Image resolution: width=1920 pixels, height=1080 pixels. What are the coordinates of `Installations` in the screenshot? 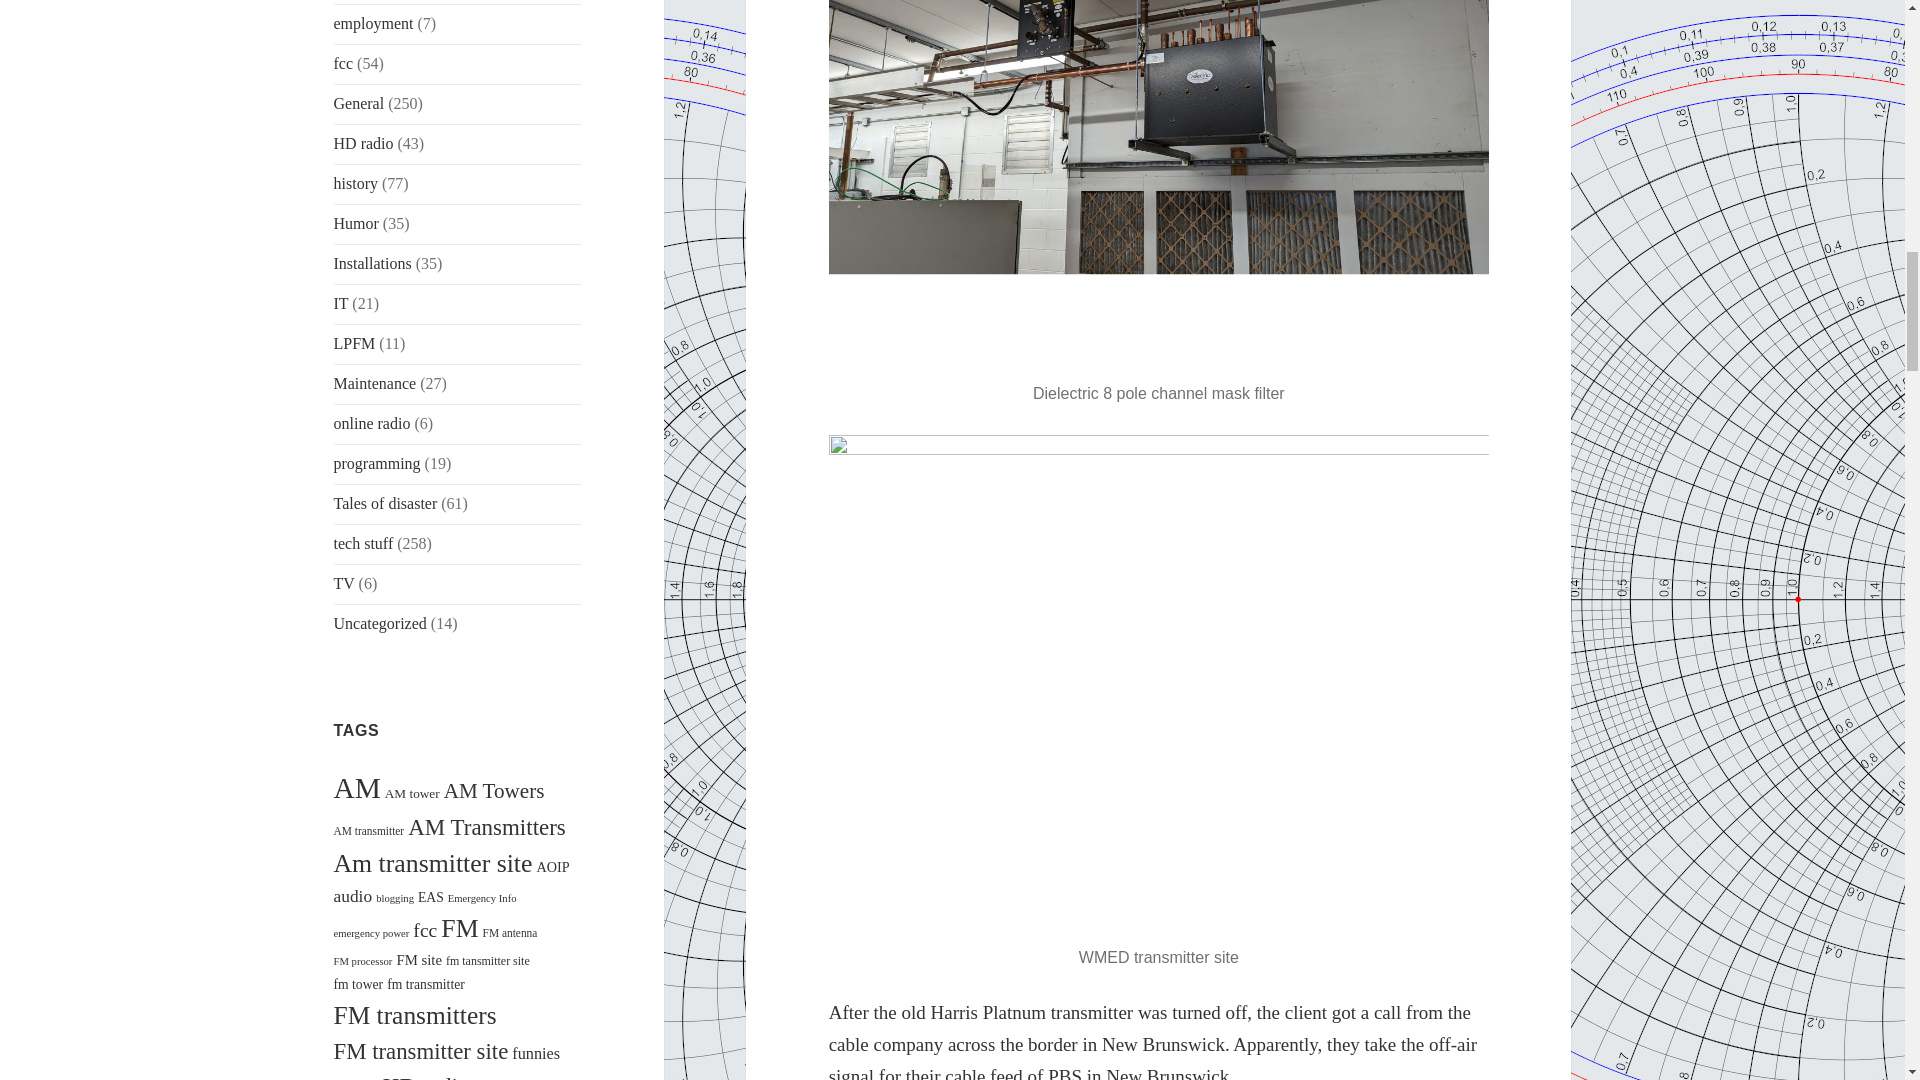 It's located at (373, 263).